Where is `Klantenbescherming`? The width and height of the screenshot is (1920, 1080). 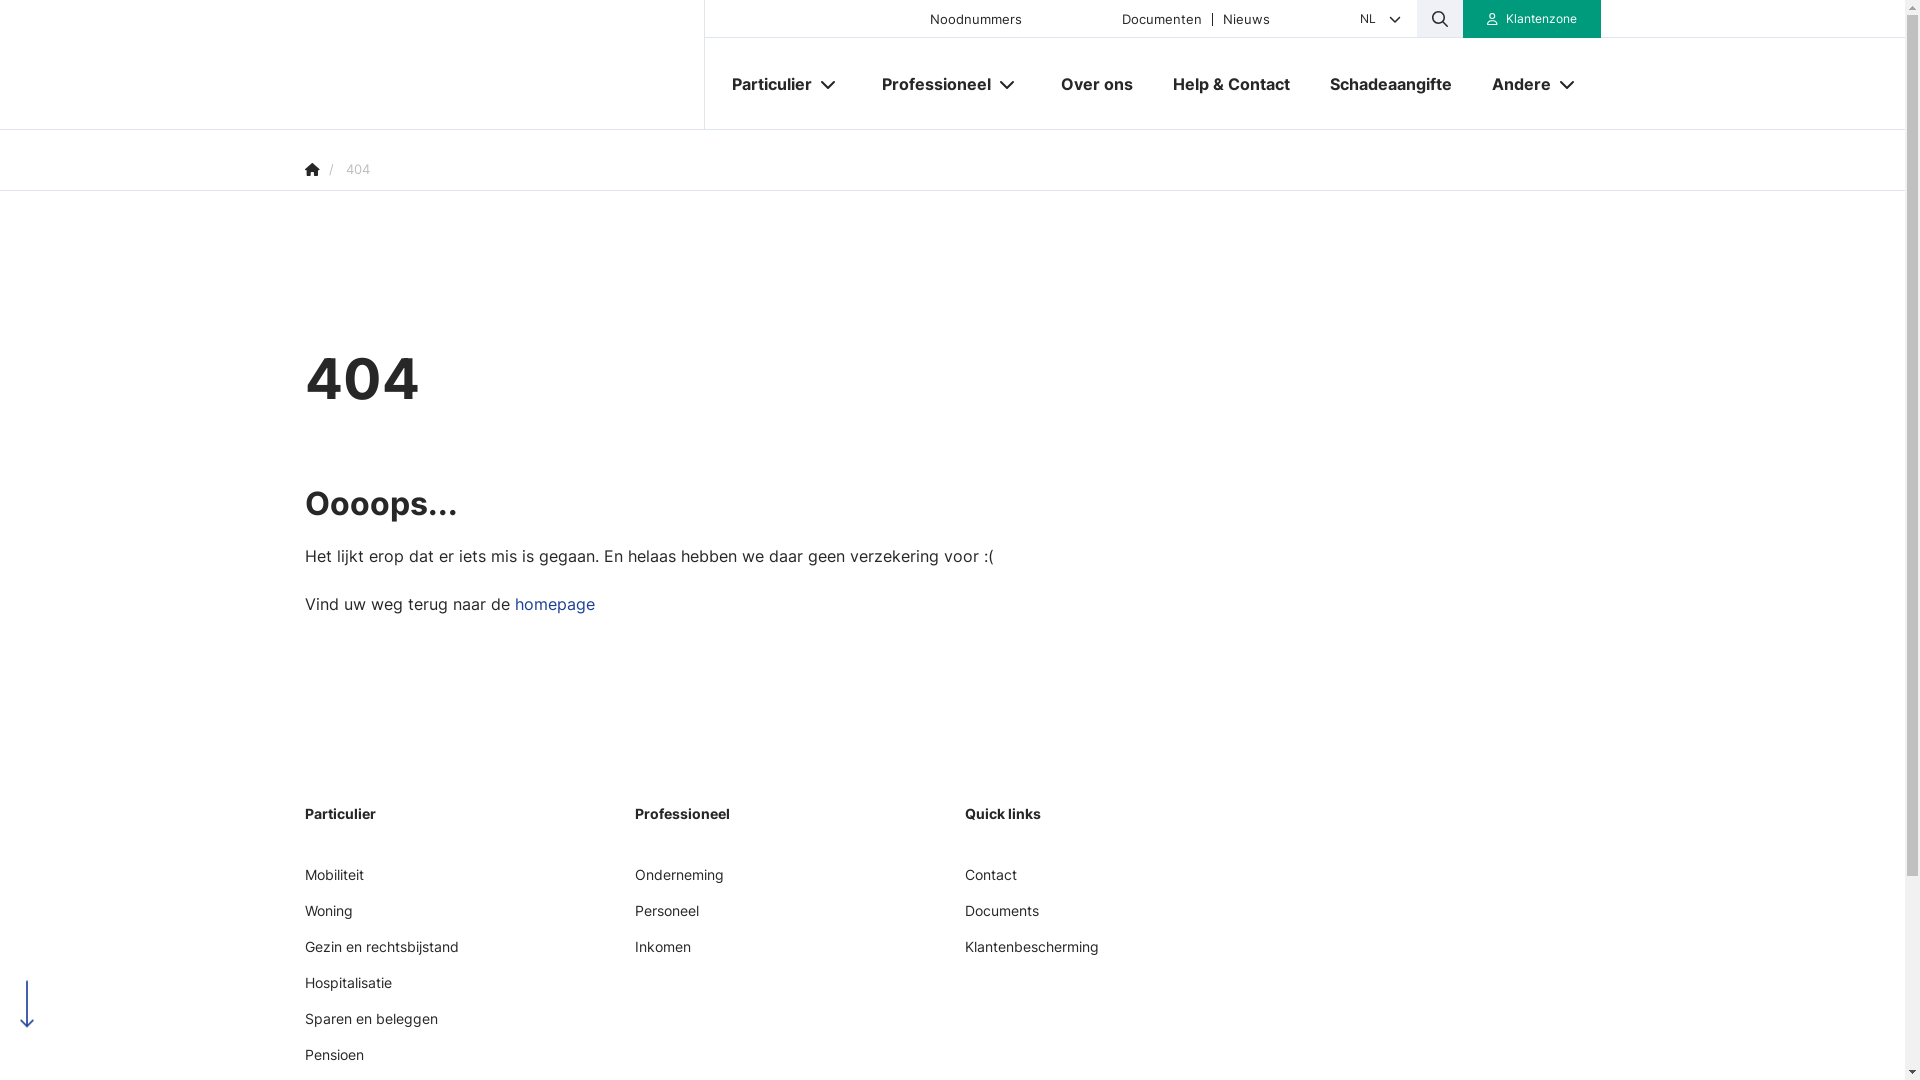 Klantenbescherming is located at coordinates (1031, 954).